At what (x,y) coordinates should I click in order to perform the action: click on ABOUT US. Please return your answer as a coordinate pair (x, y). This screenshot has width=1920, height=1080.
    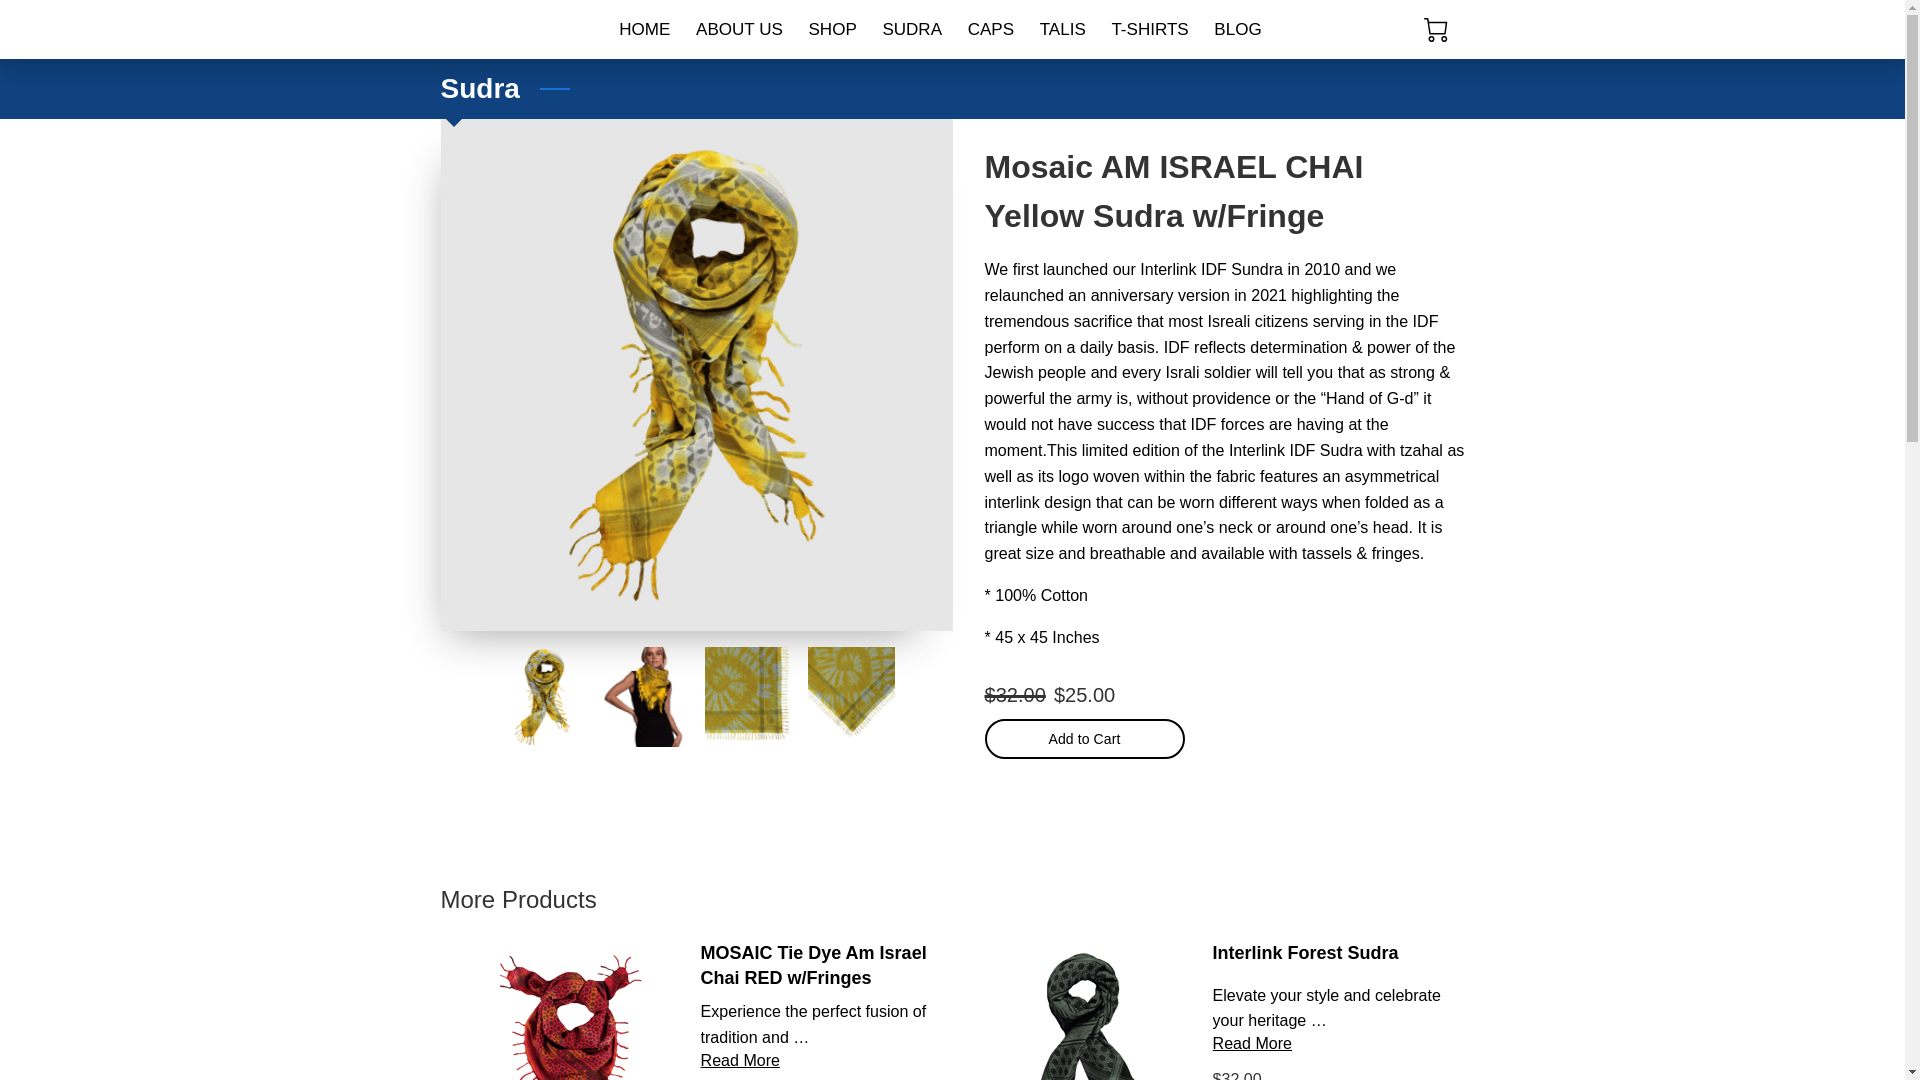
    Looking at the image, I should click on (738, 29).